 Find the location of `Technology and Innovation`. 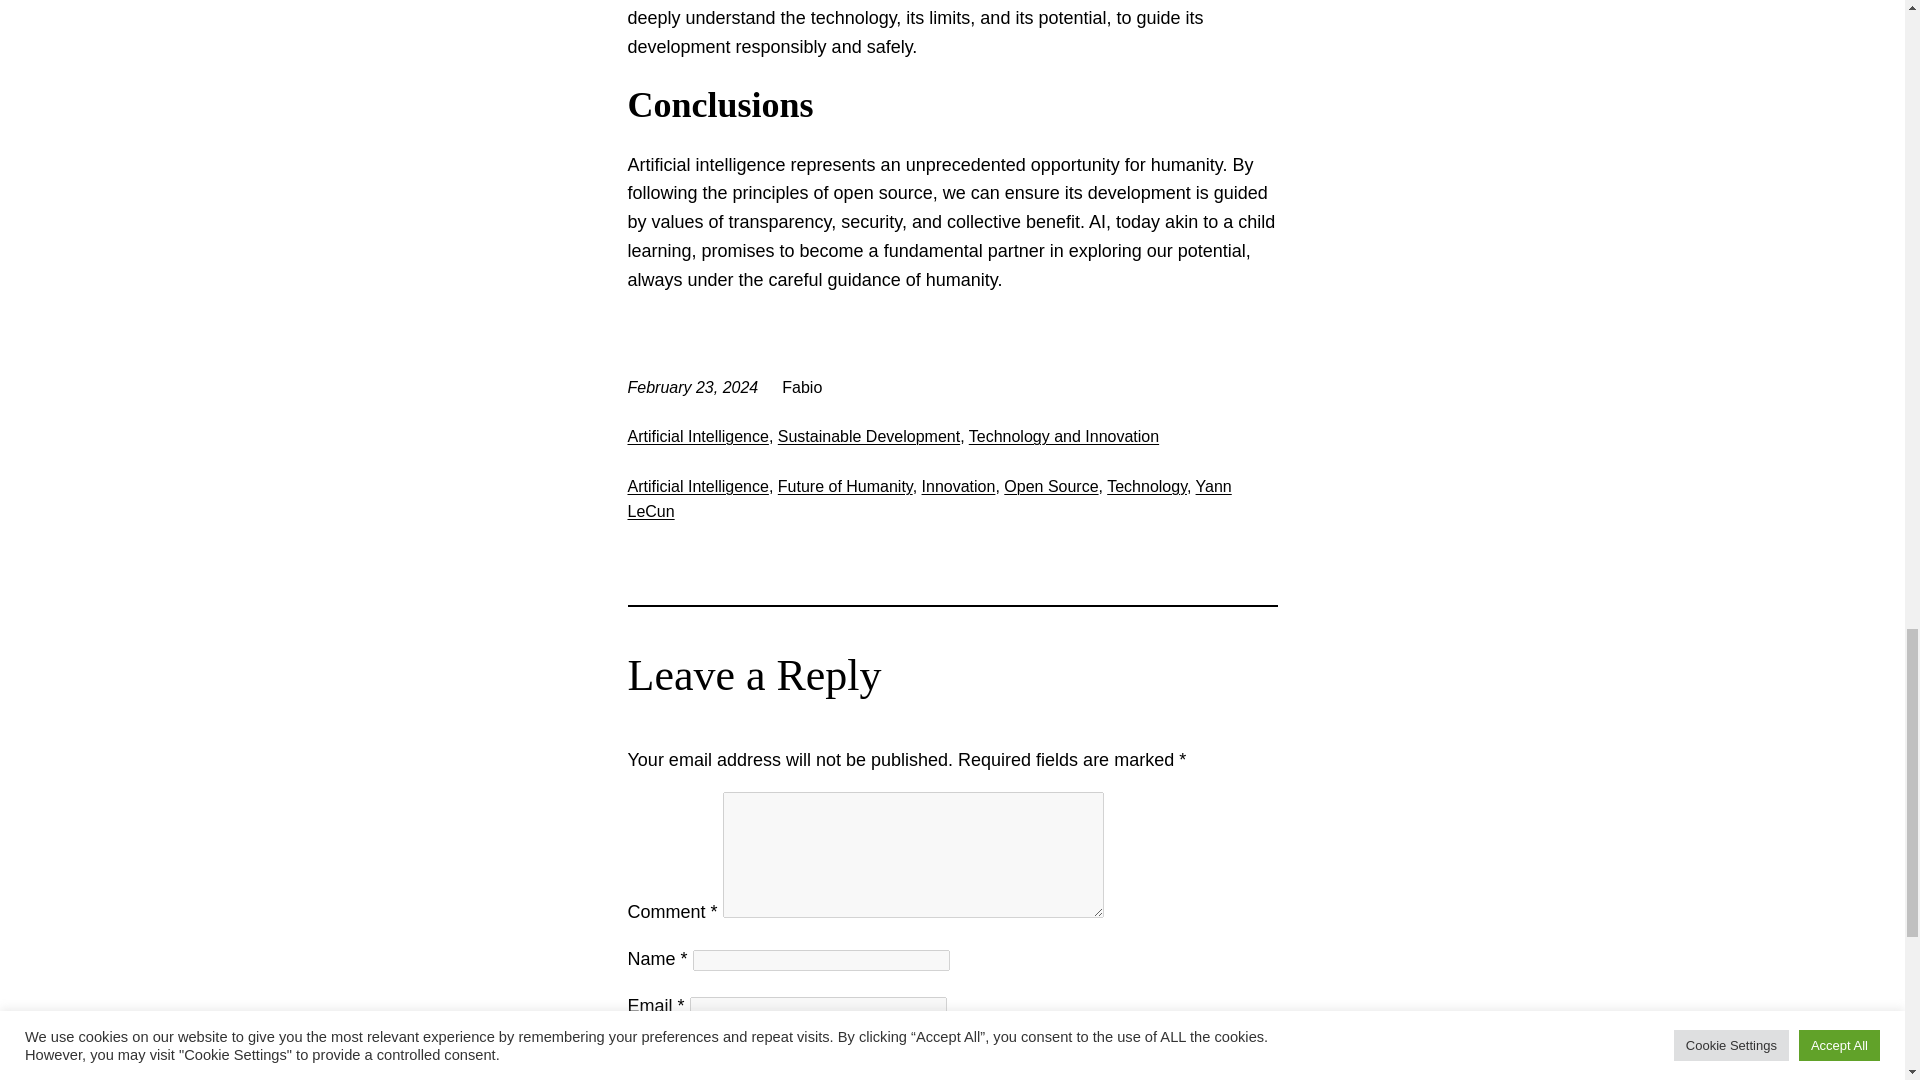

Technology and Innovation is located at coordinates (1064, 436).